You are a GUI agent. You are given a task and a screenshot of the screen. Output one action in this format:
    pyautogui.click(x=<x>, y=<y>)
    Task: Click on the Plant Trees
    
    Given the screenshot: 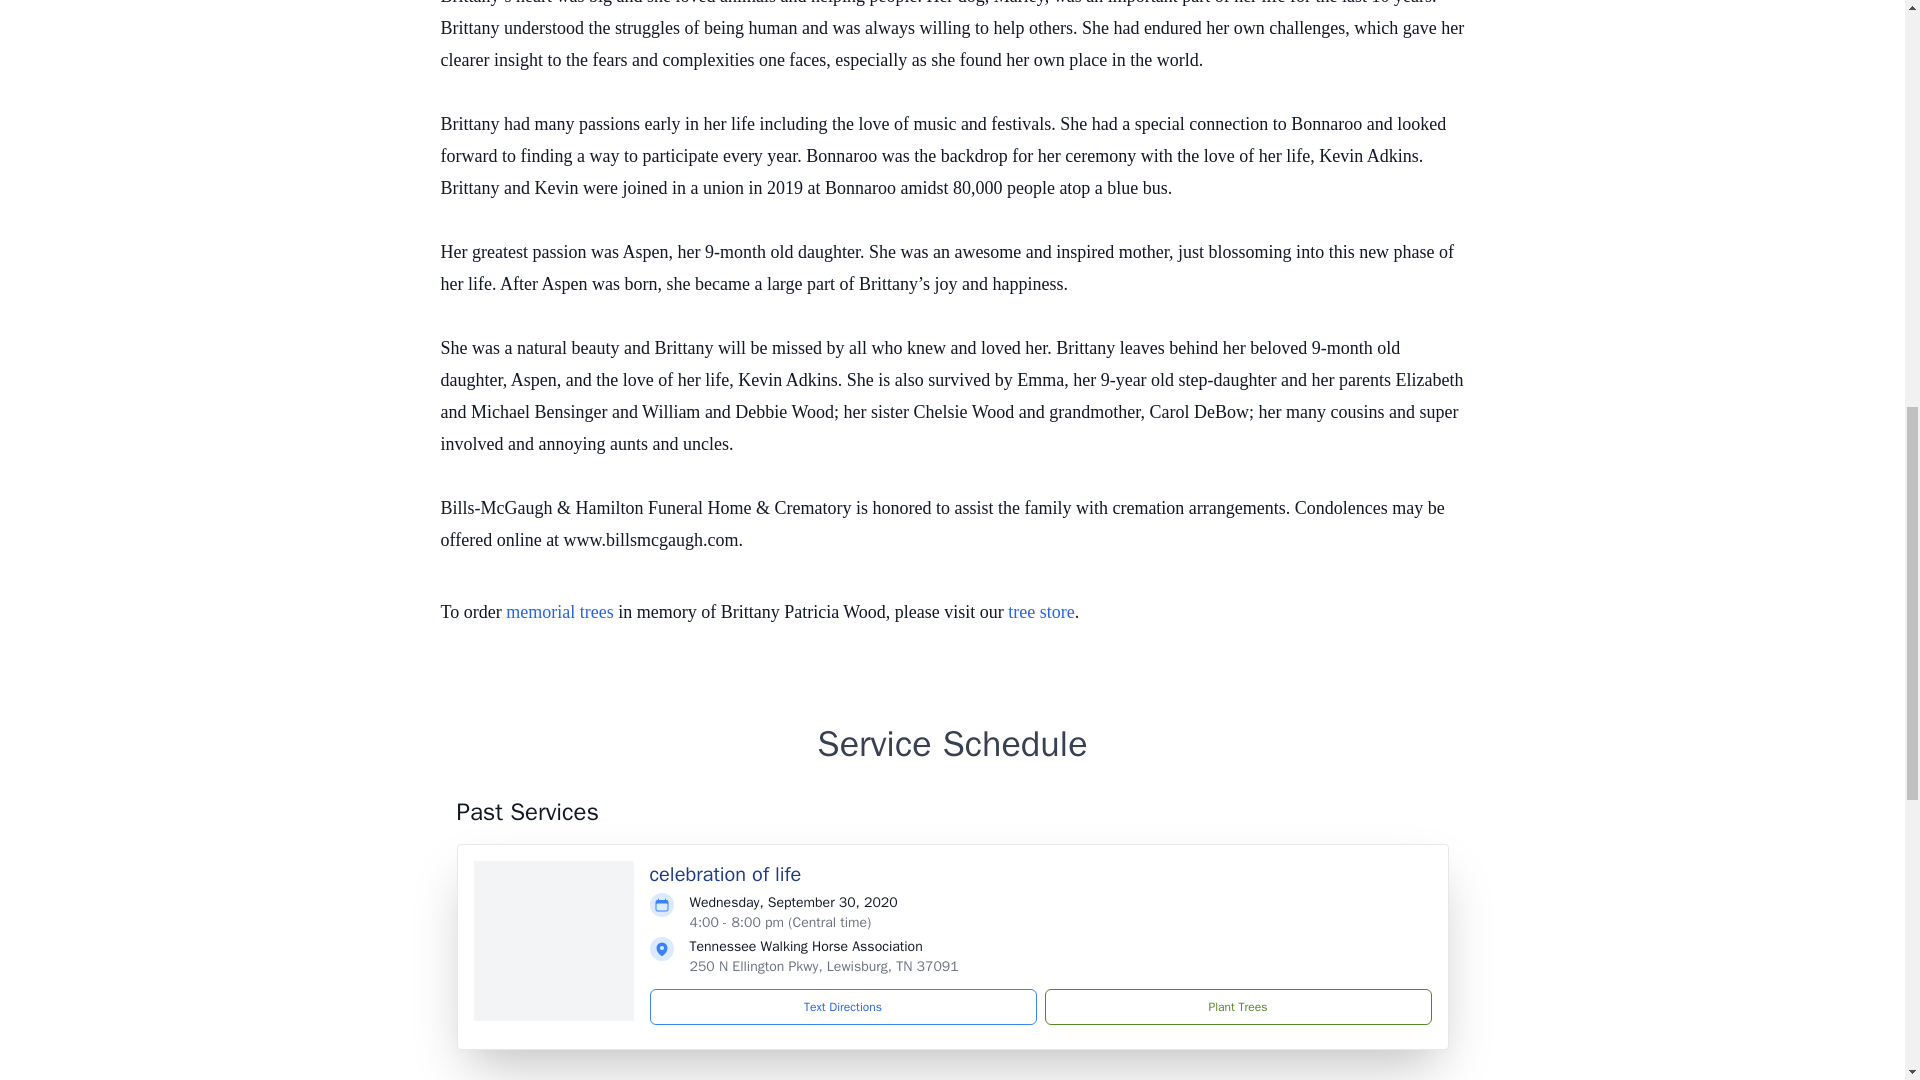 What is the action you would take?
    pyautogui.click(x=1237, y=1006)
    